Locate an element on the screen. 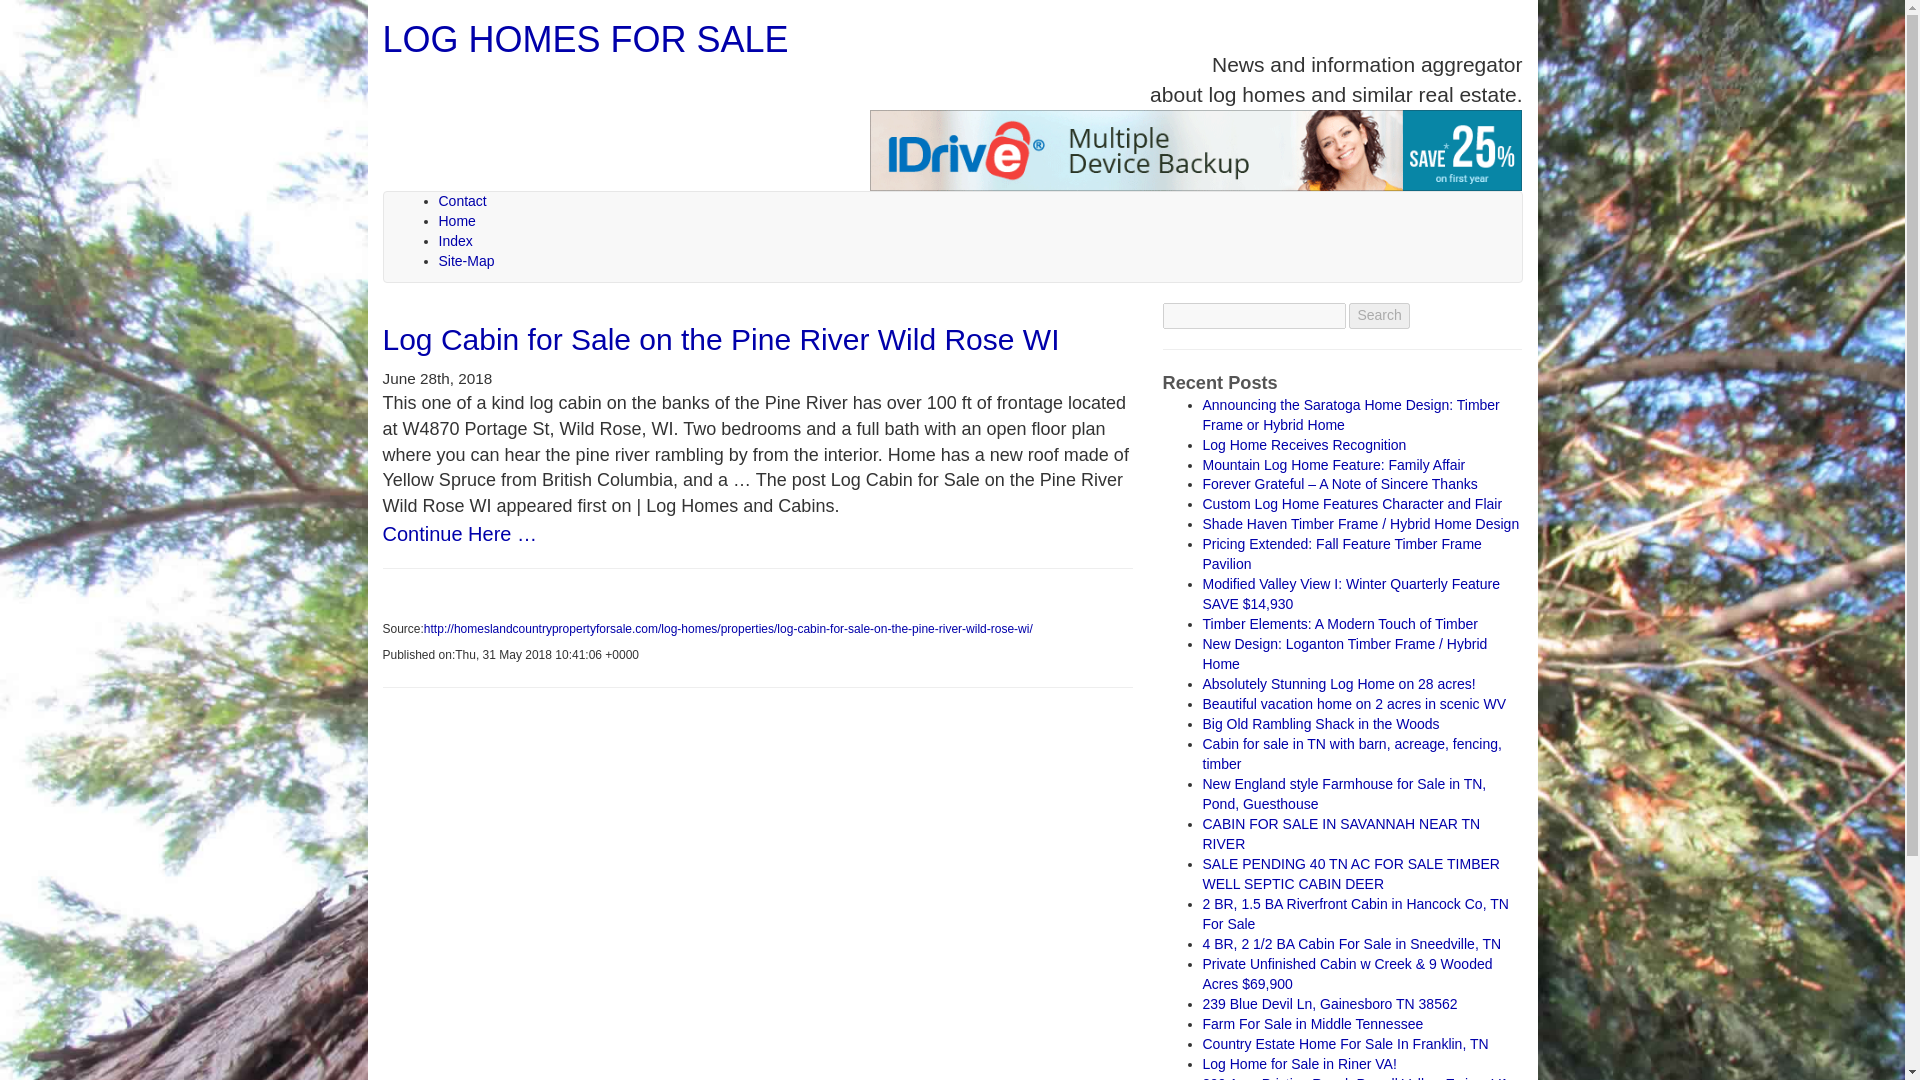 This screenshot has height=1080, width=1920. Pricing Extended: Fall Feature Timber Frame Pavilion is located at coordinates (1340, 554).